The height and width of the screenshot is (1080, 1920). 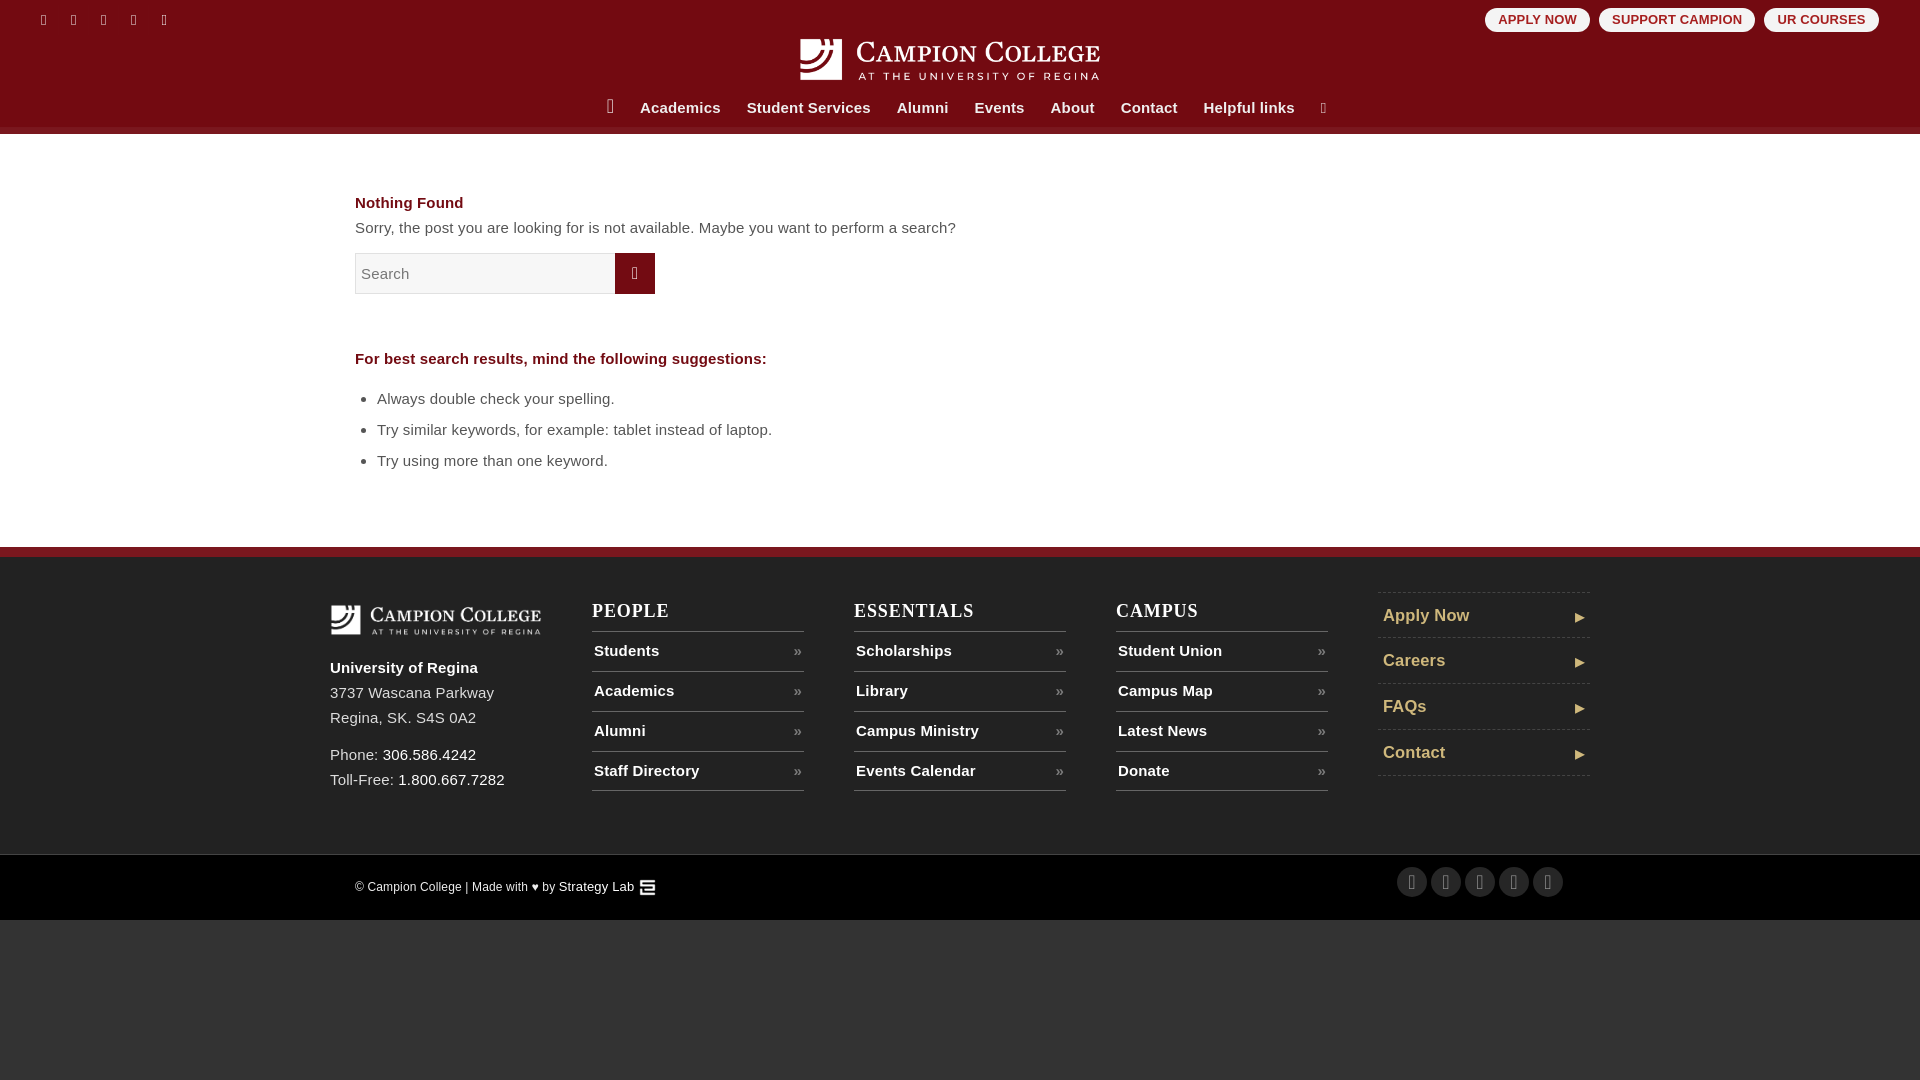 What do you see at coordinates (164, 20) in the screenshot?
I see `Youtube` at bounding box center [164, 20].